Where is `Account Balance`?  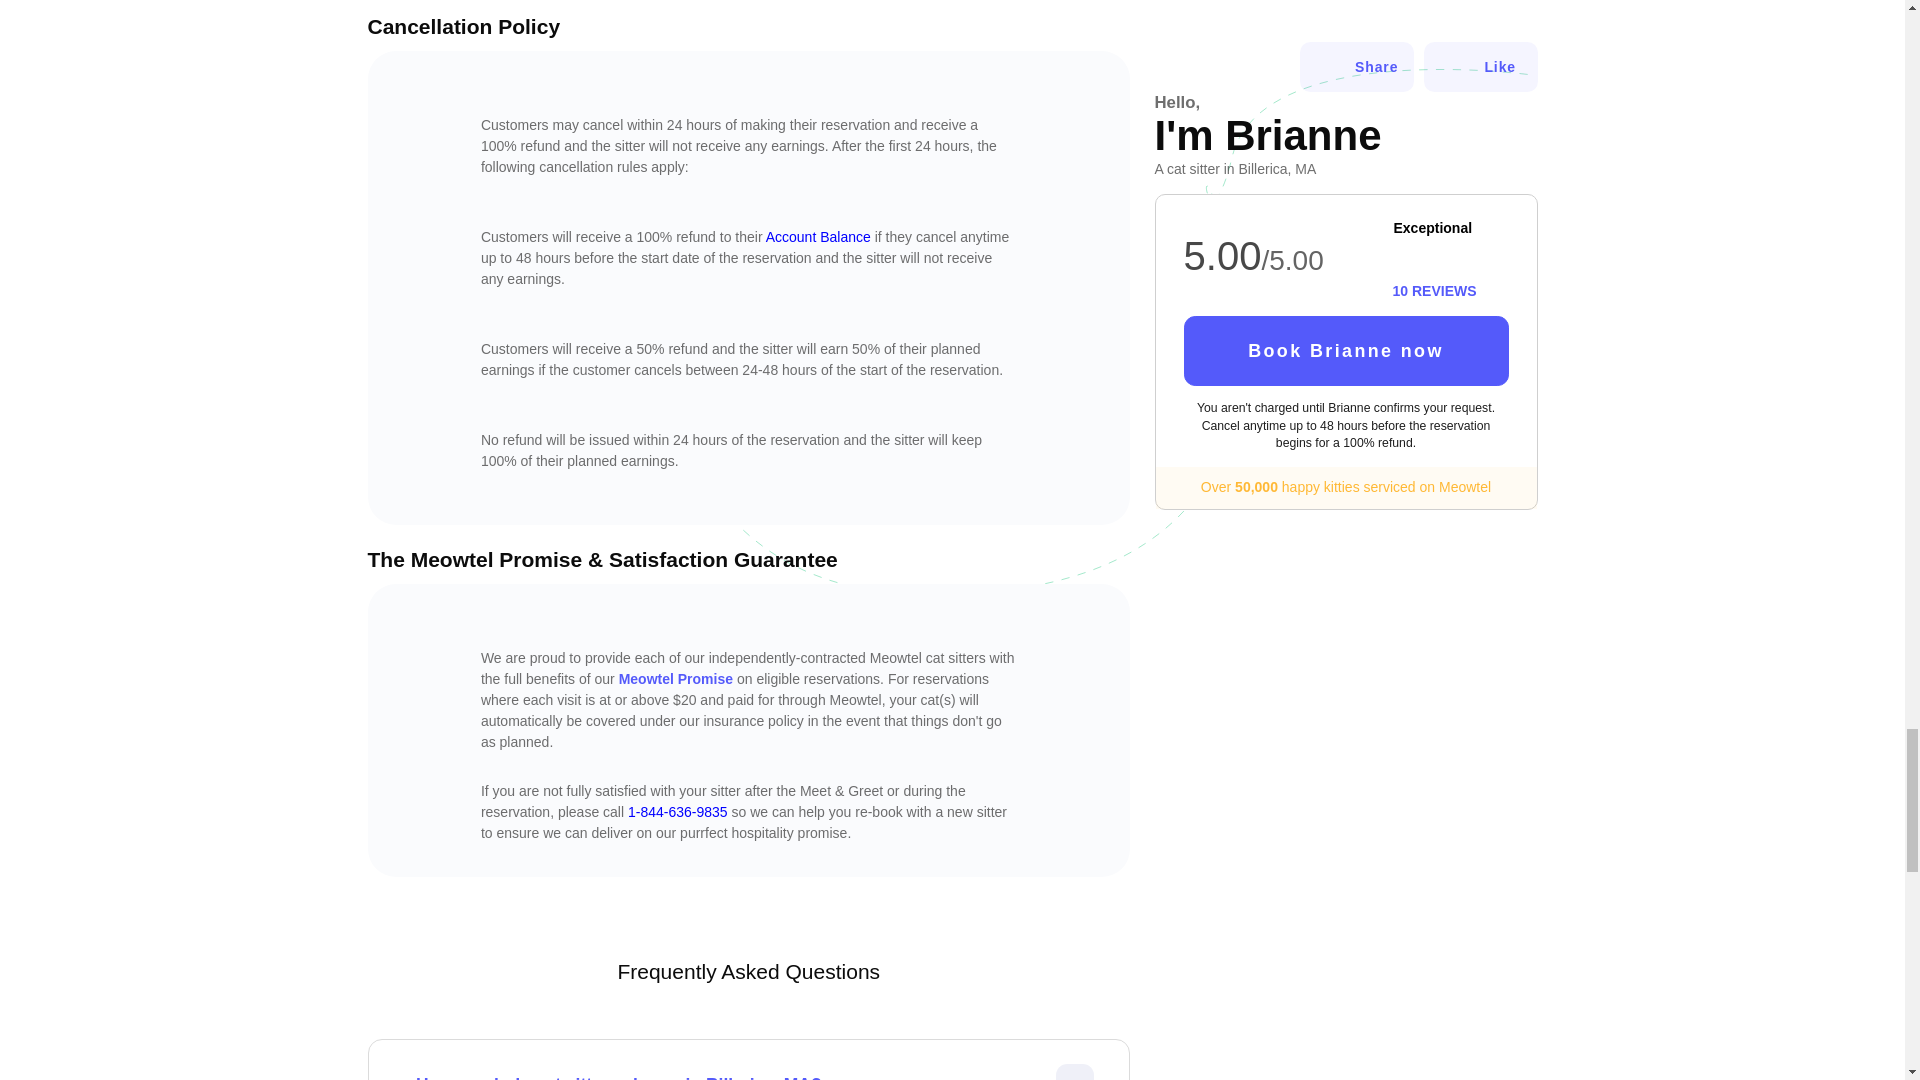
Account Balance is located at coordinates (818, 236).